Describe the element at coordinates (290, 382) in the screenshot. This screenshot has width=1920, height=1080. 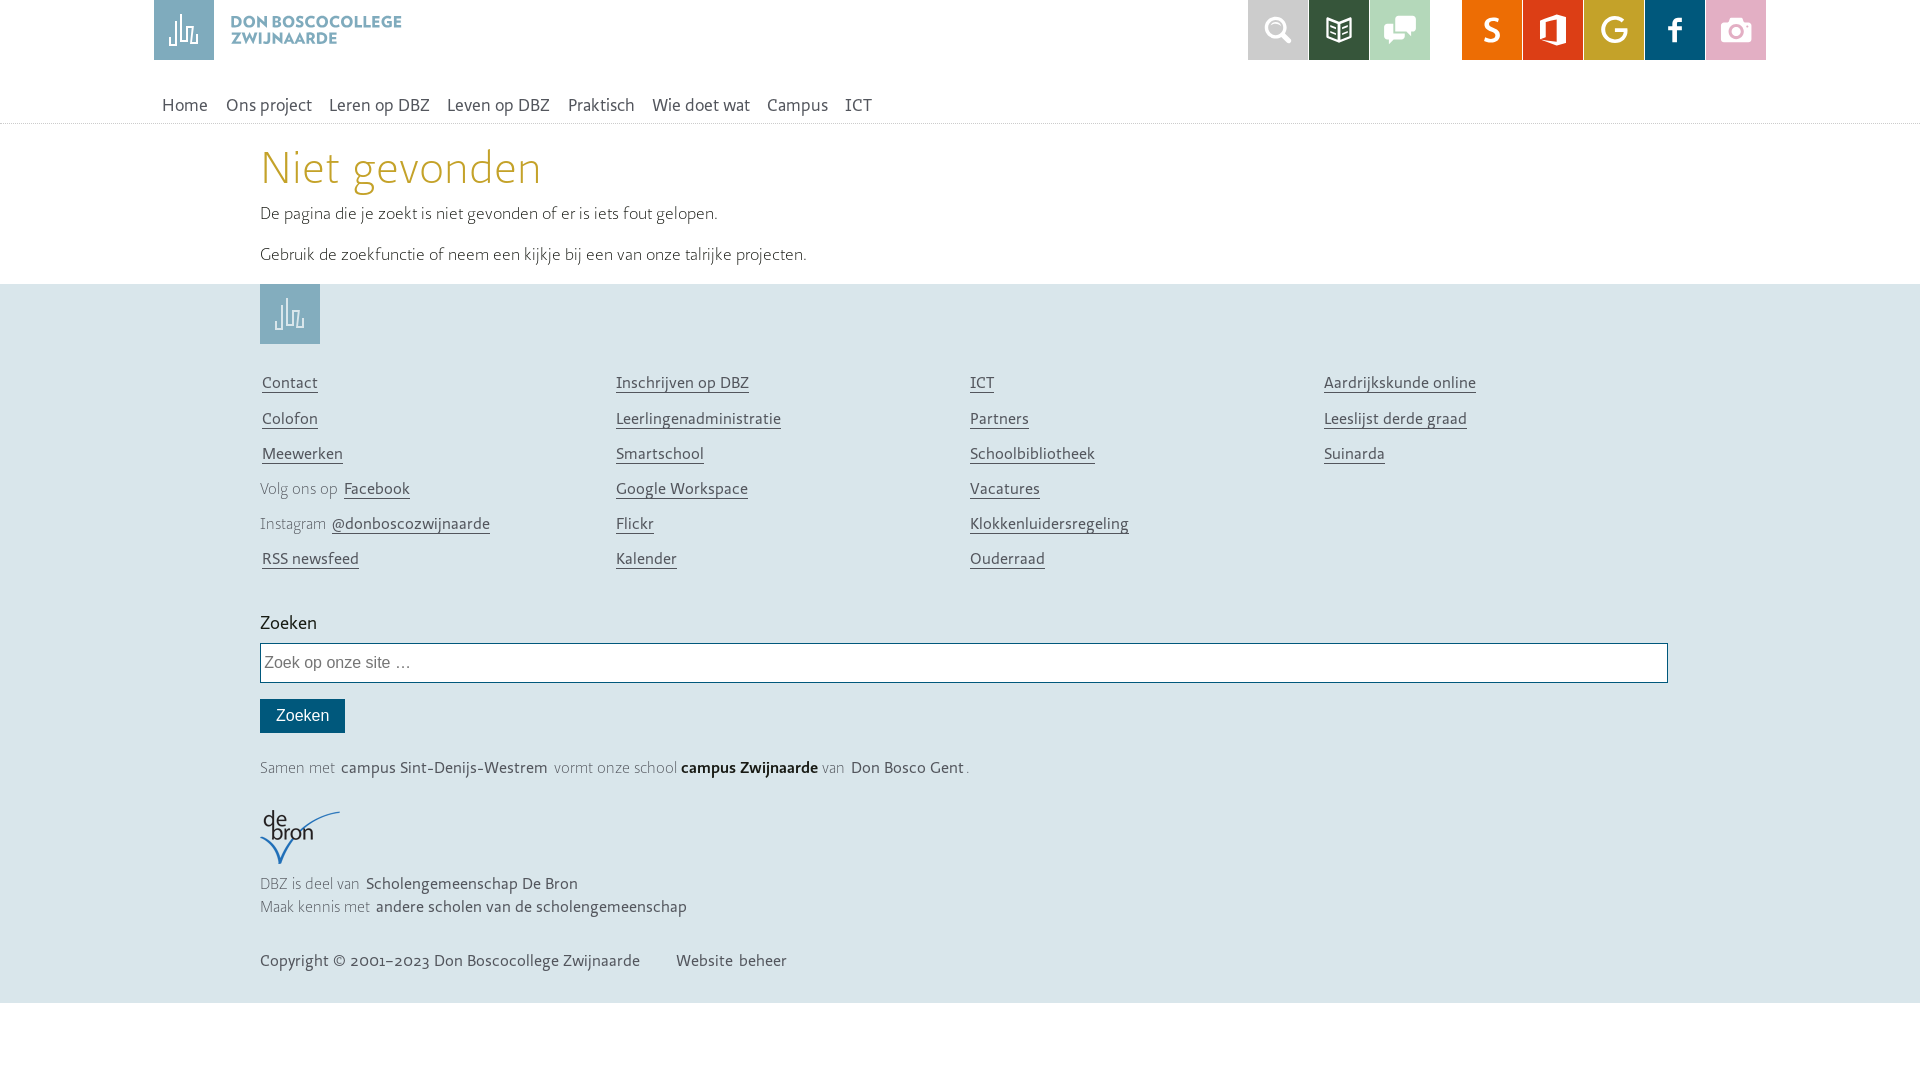
I see `Contact` at that location.